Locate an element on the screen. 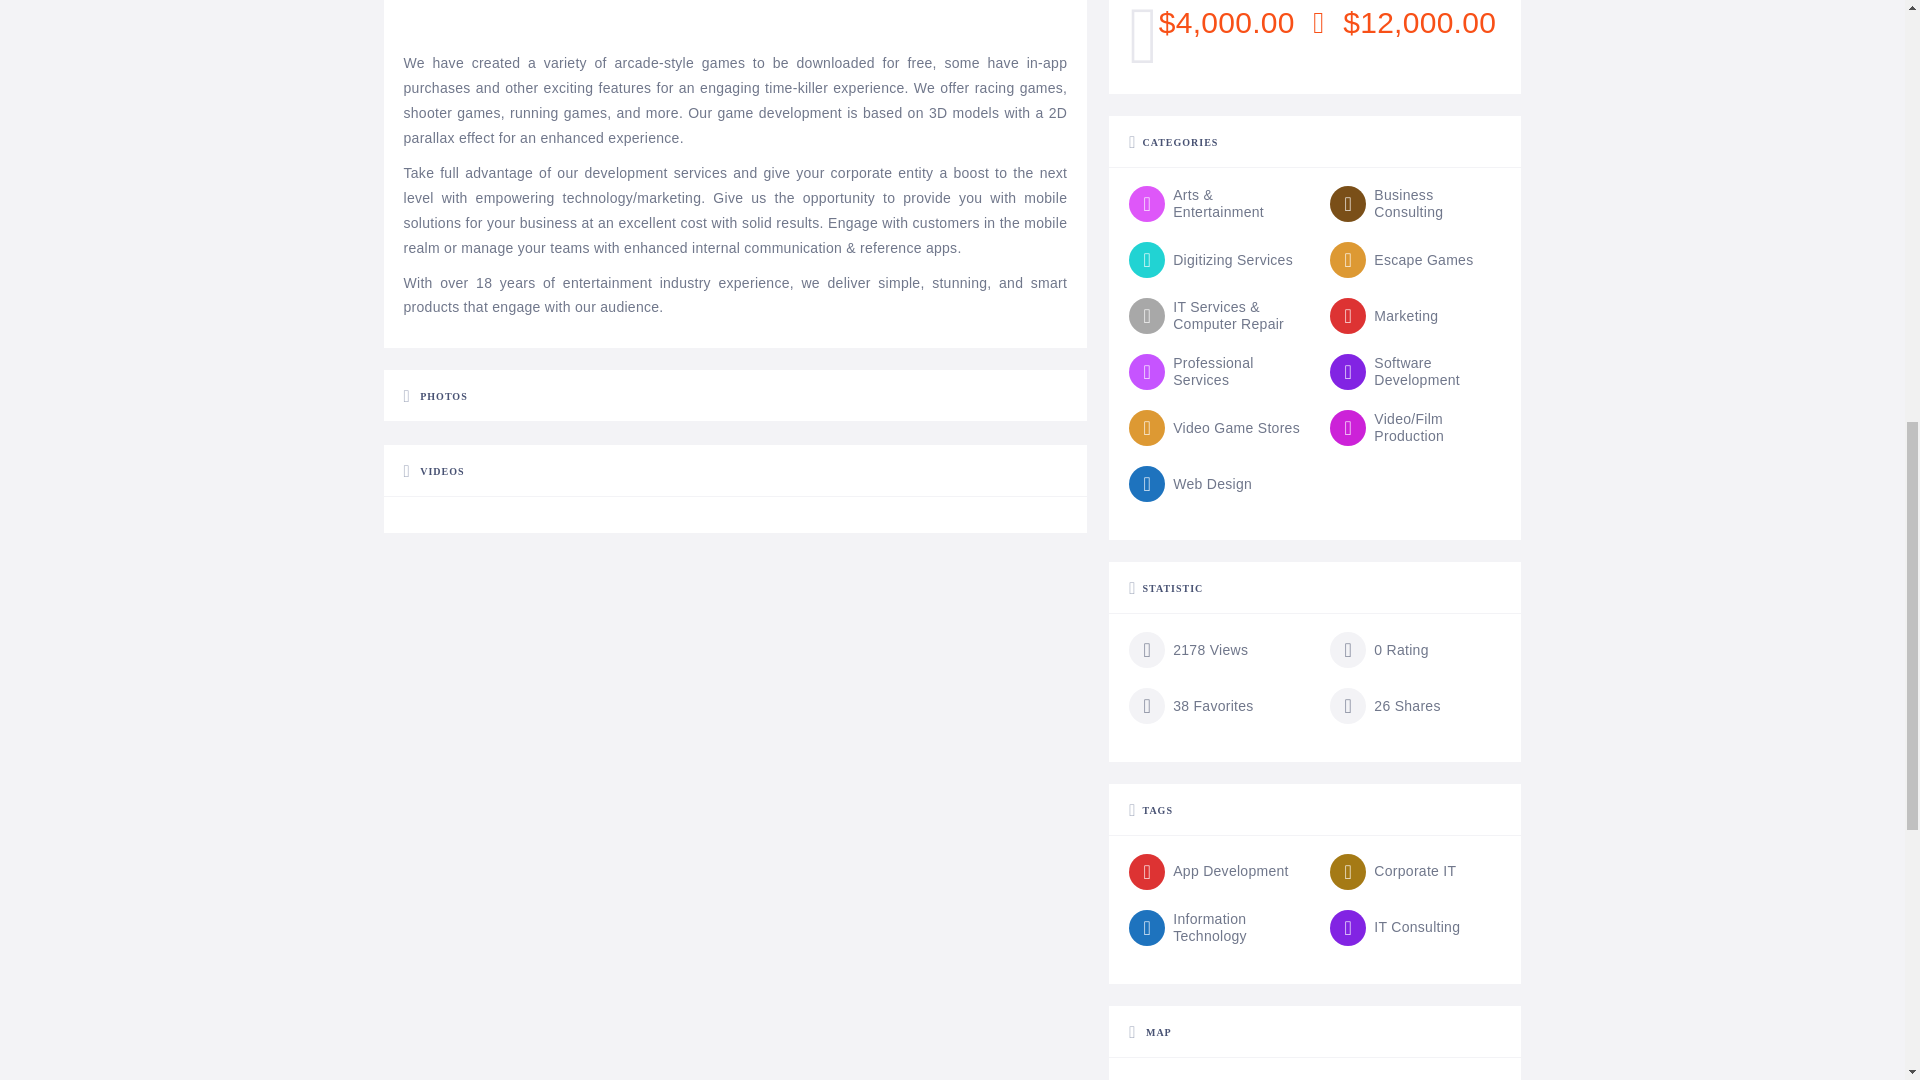  Professional Services is located at coordinates (1214, 372).